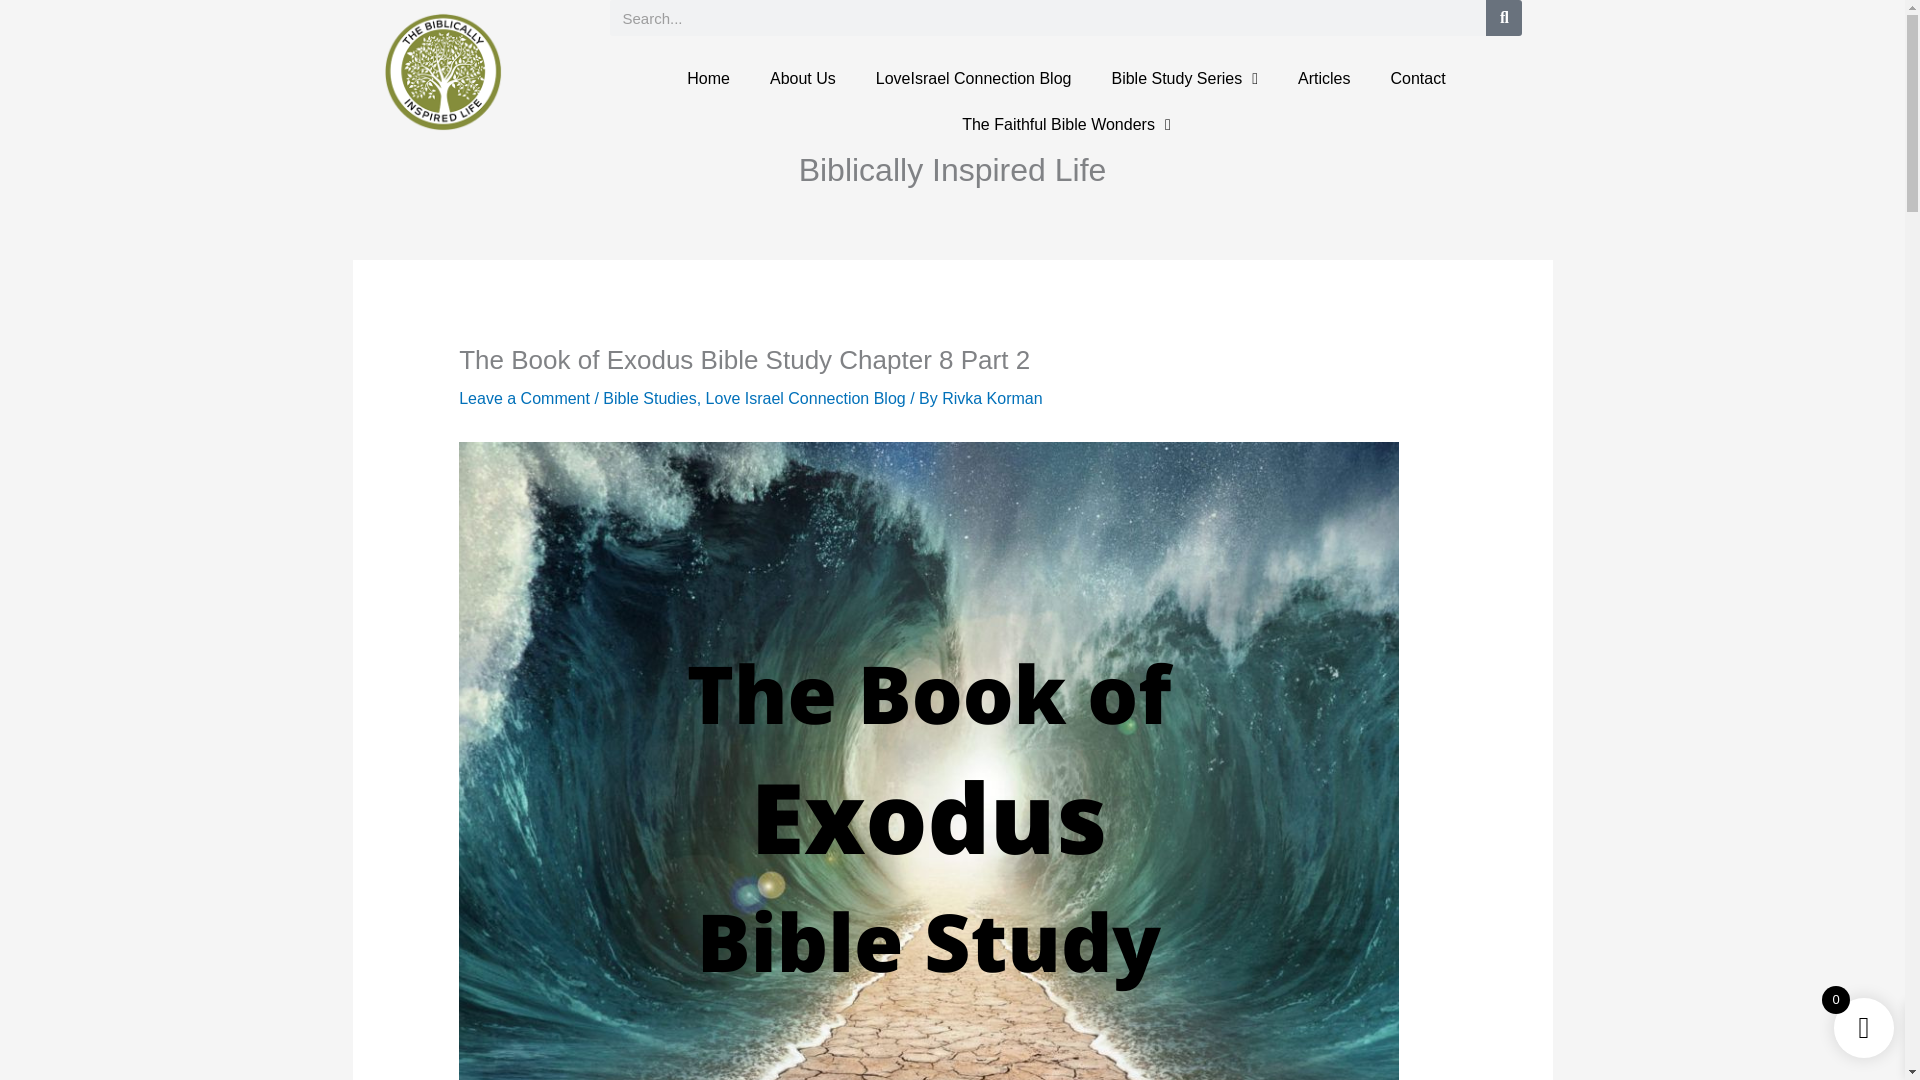  I want to click on Leave a Comment, so click(524, 398).